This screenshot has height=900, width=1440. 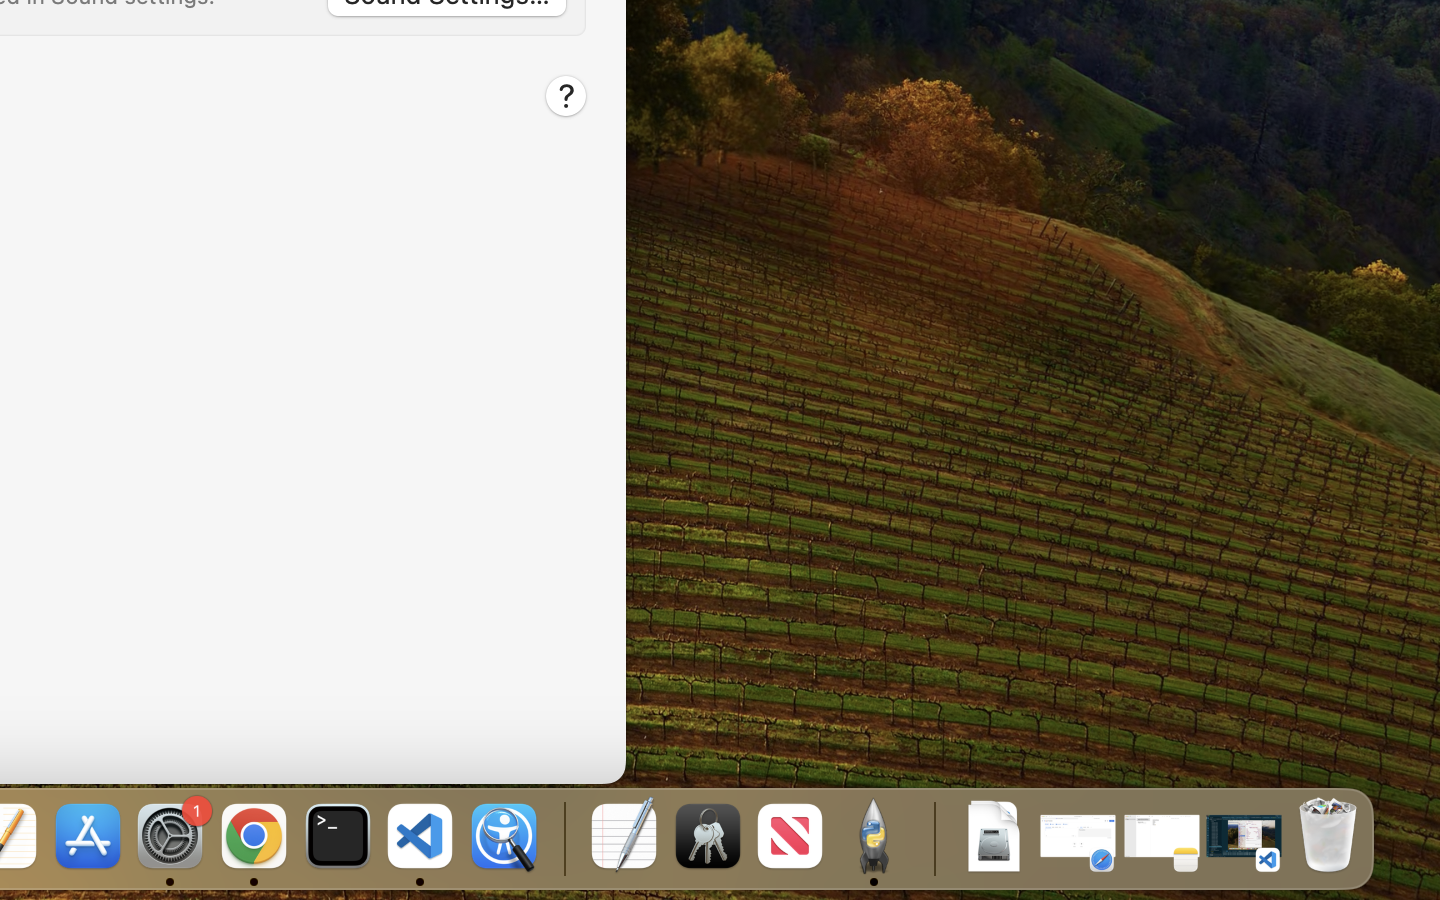 What do you see at coordinates (562, 838) in the screenshot?
I see `0.4285714328289032` at bounding box center [562, 838].